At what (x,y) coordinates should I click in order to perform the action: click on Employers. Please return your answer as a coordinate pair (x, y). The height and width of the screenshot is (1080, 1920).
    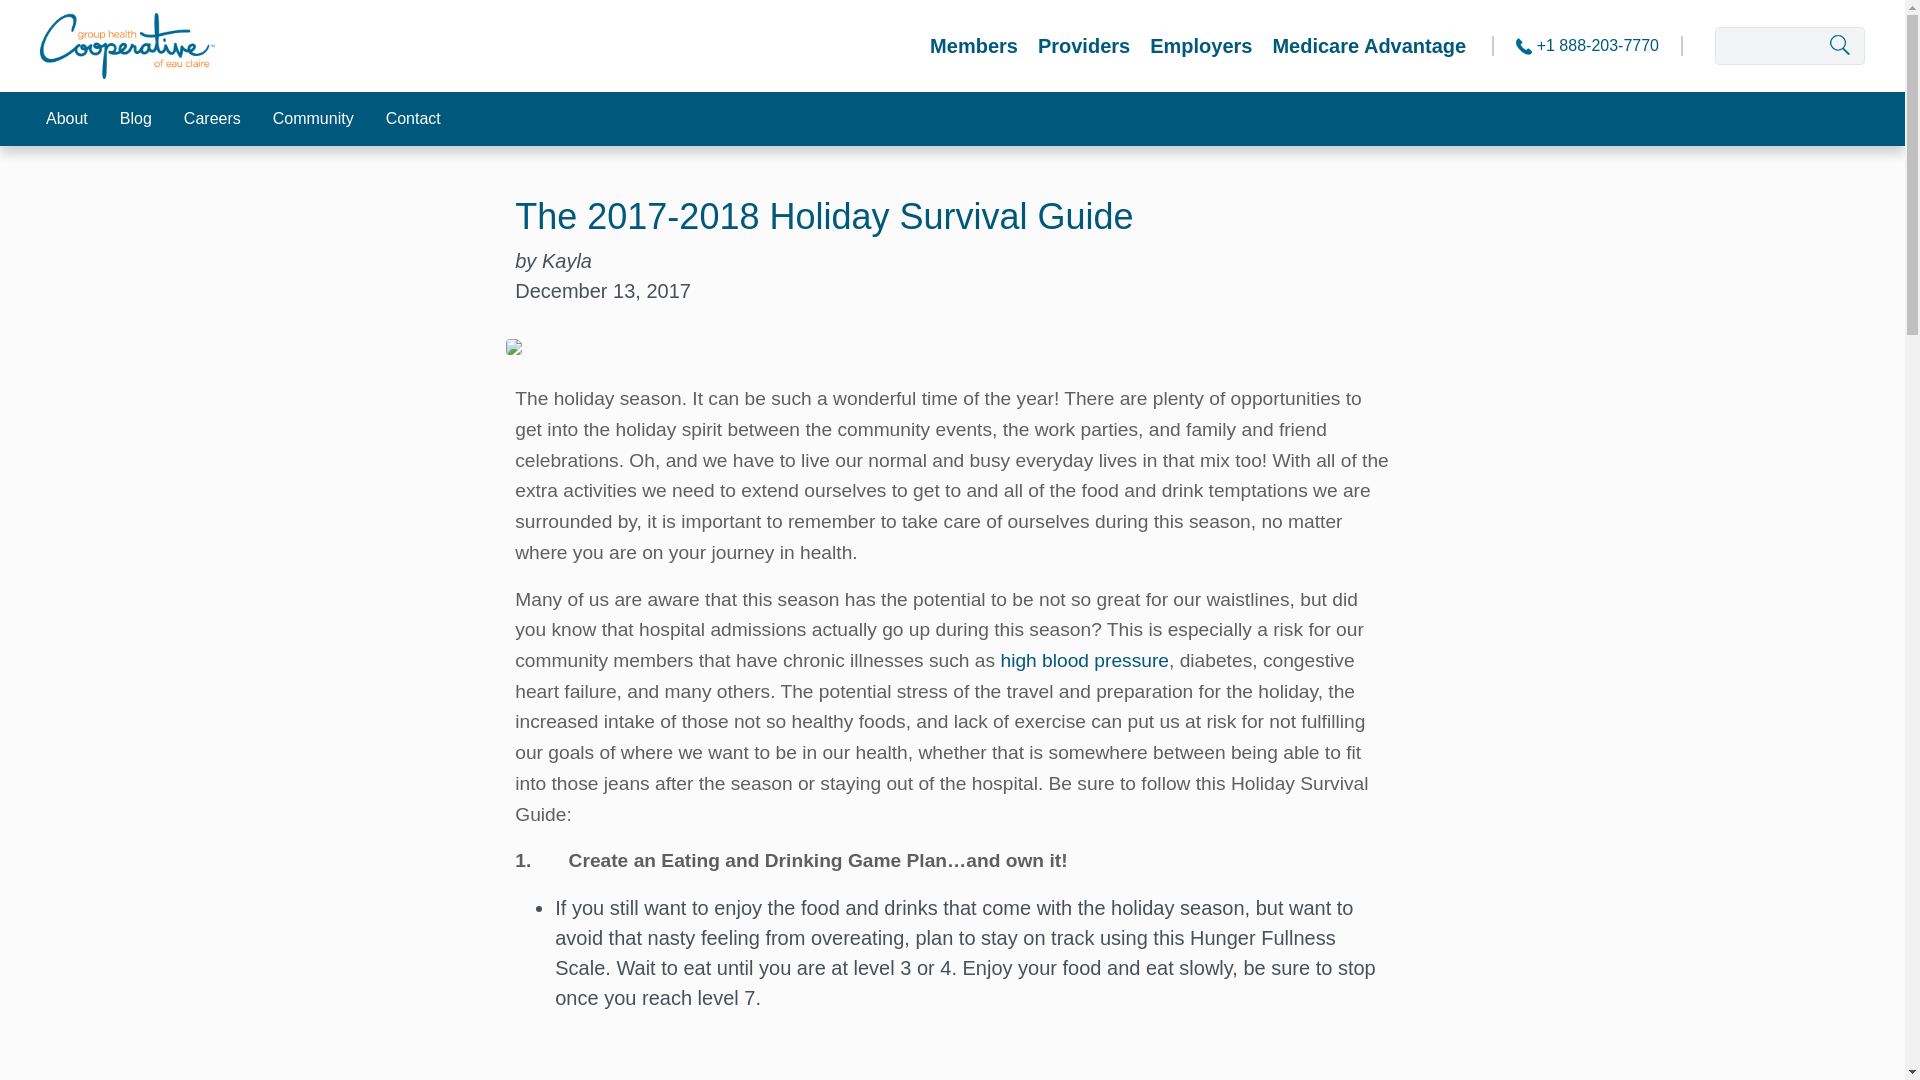
    Looking at the image, I should click on (1200, 46).